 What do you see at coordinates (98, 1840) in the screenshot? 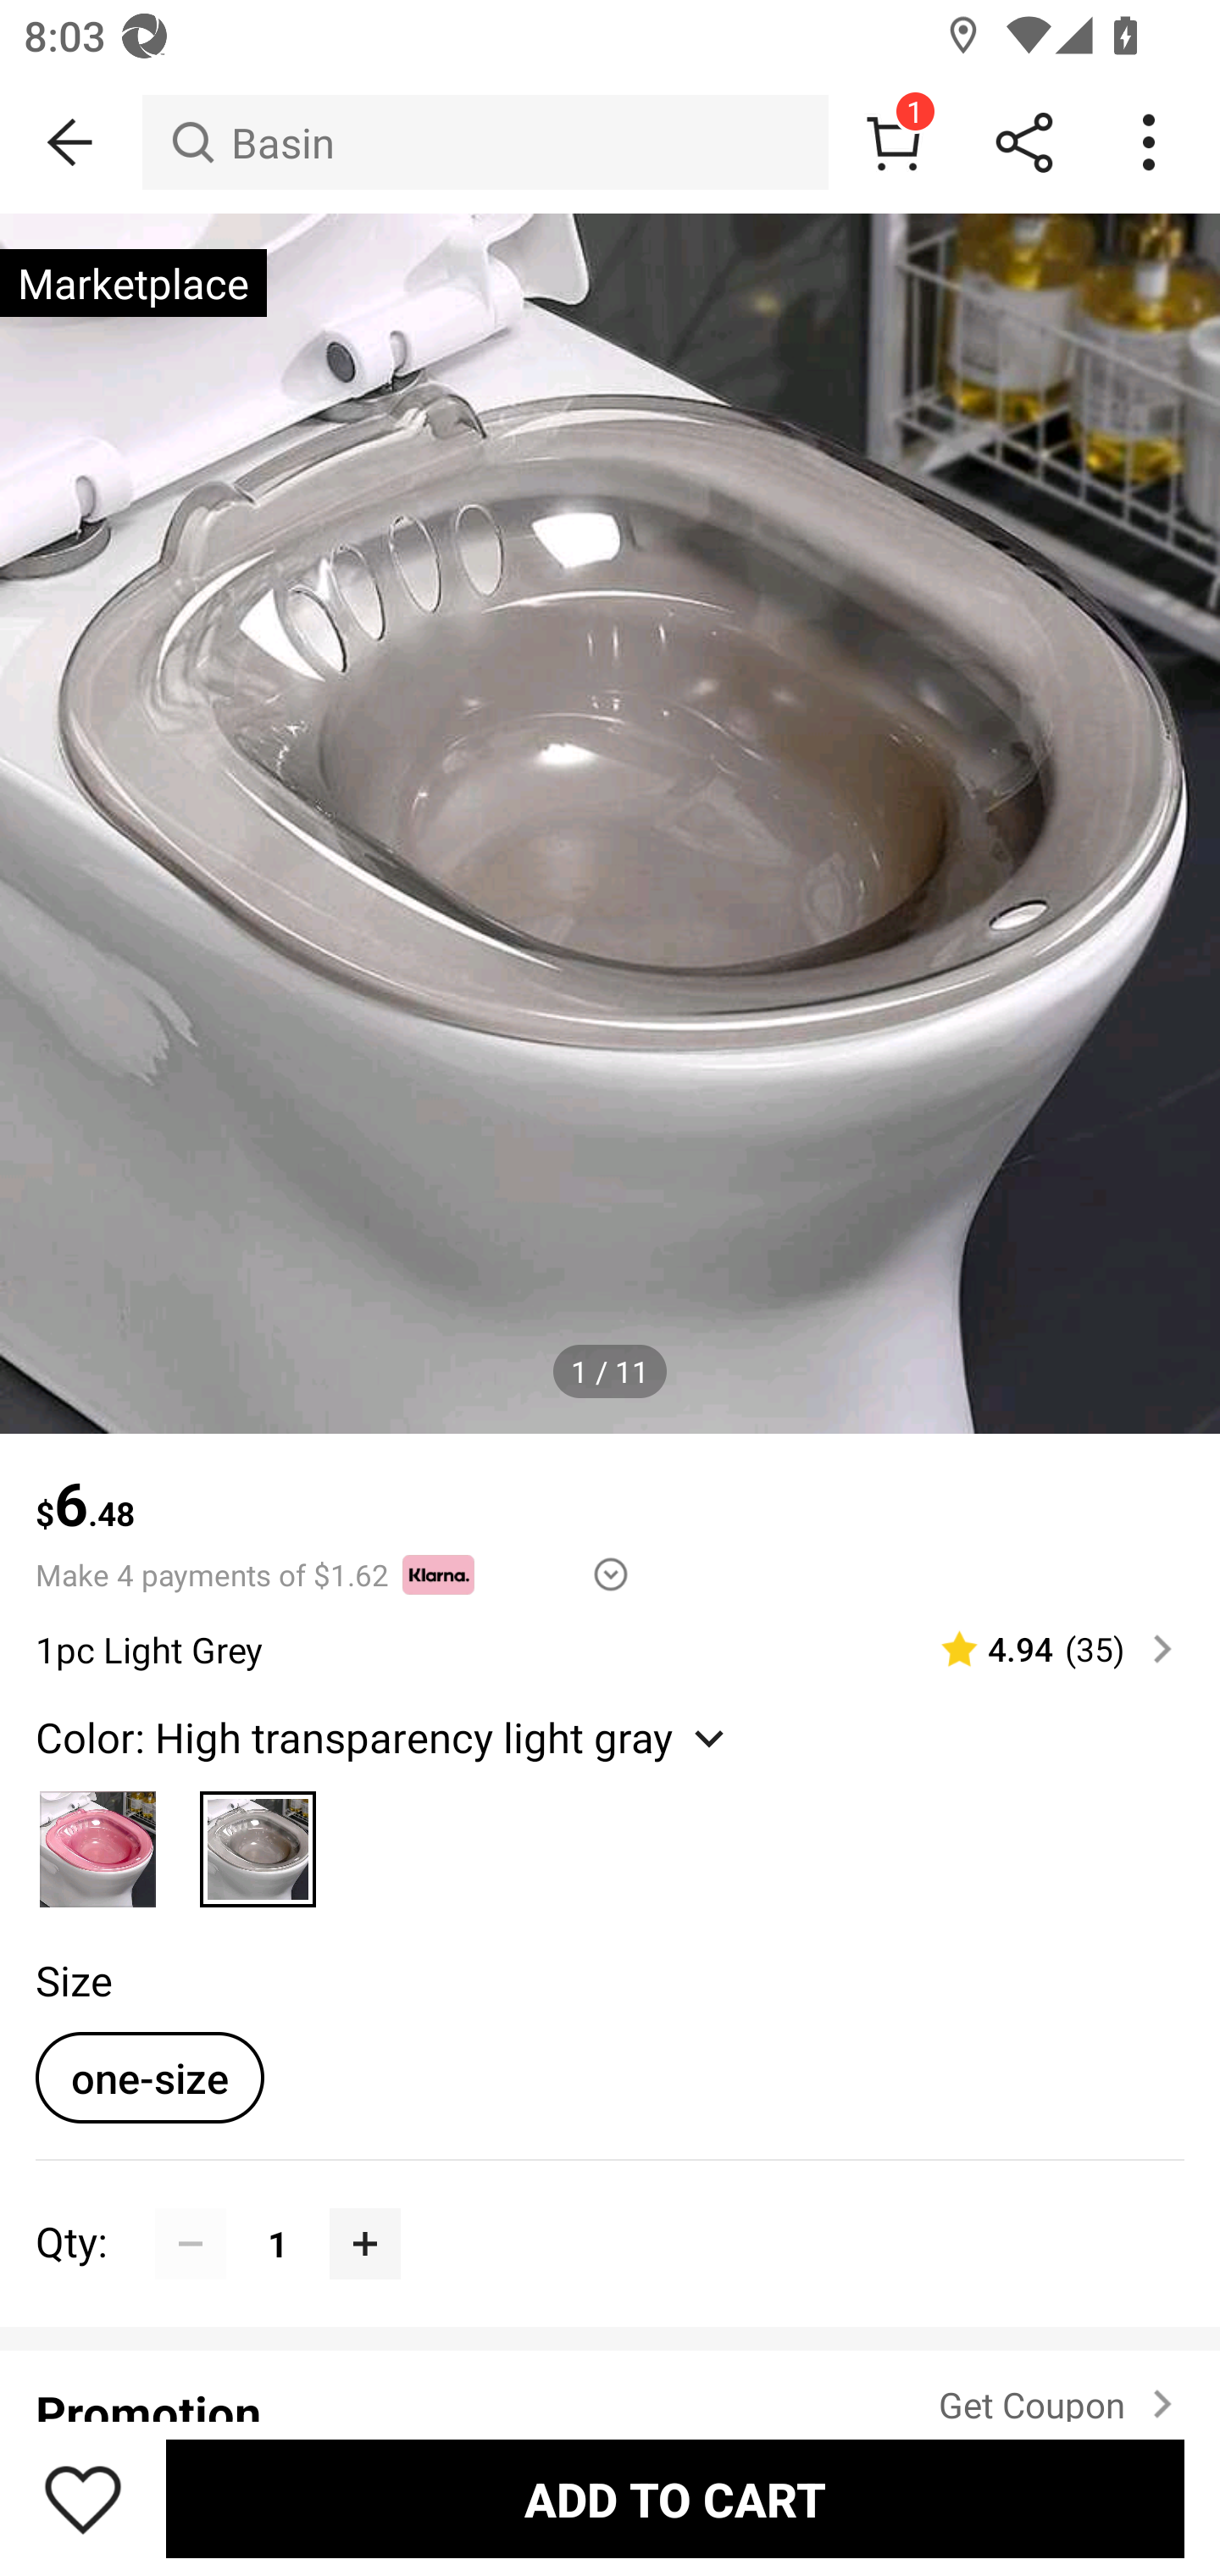
I see `High translucent light pink` at bounding box center [98, 1840].